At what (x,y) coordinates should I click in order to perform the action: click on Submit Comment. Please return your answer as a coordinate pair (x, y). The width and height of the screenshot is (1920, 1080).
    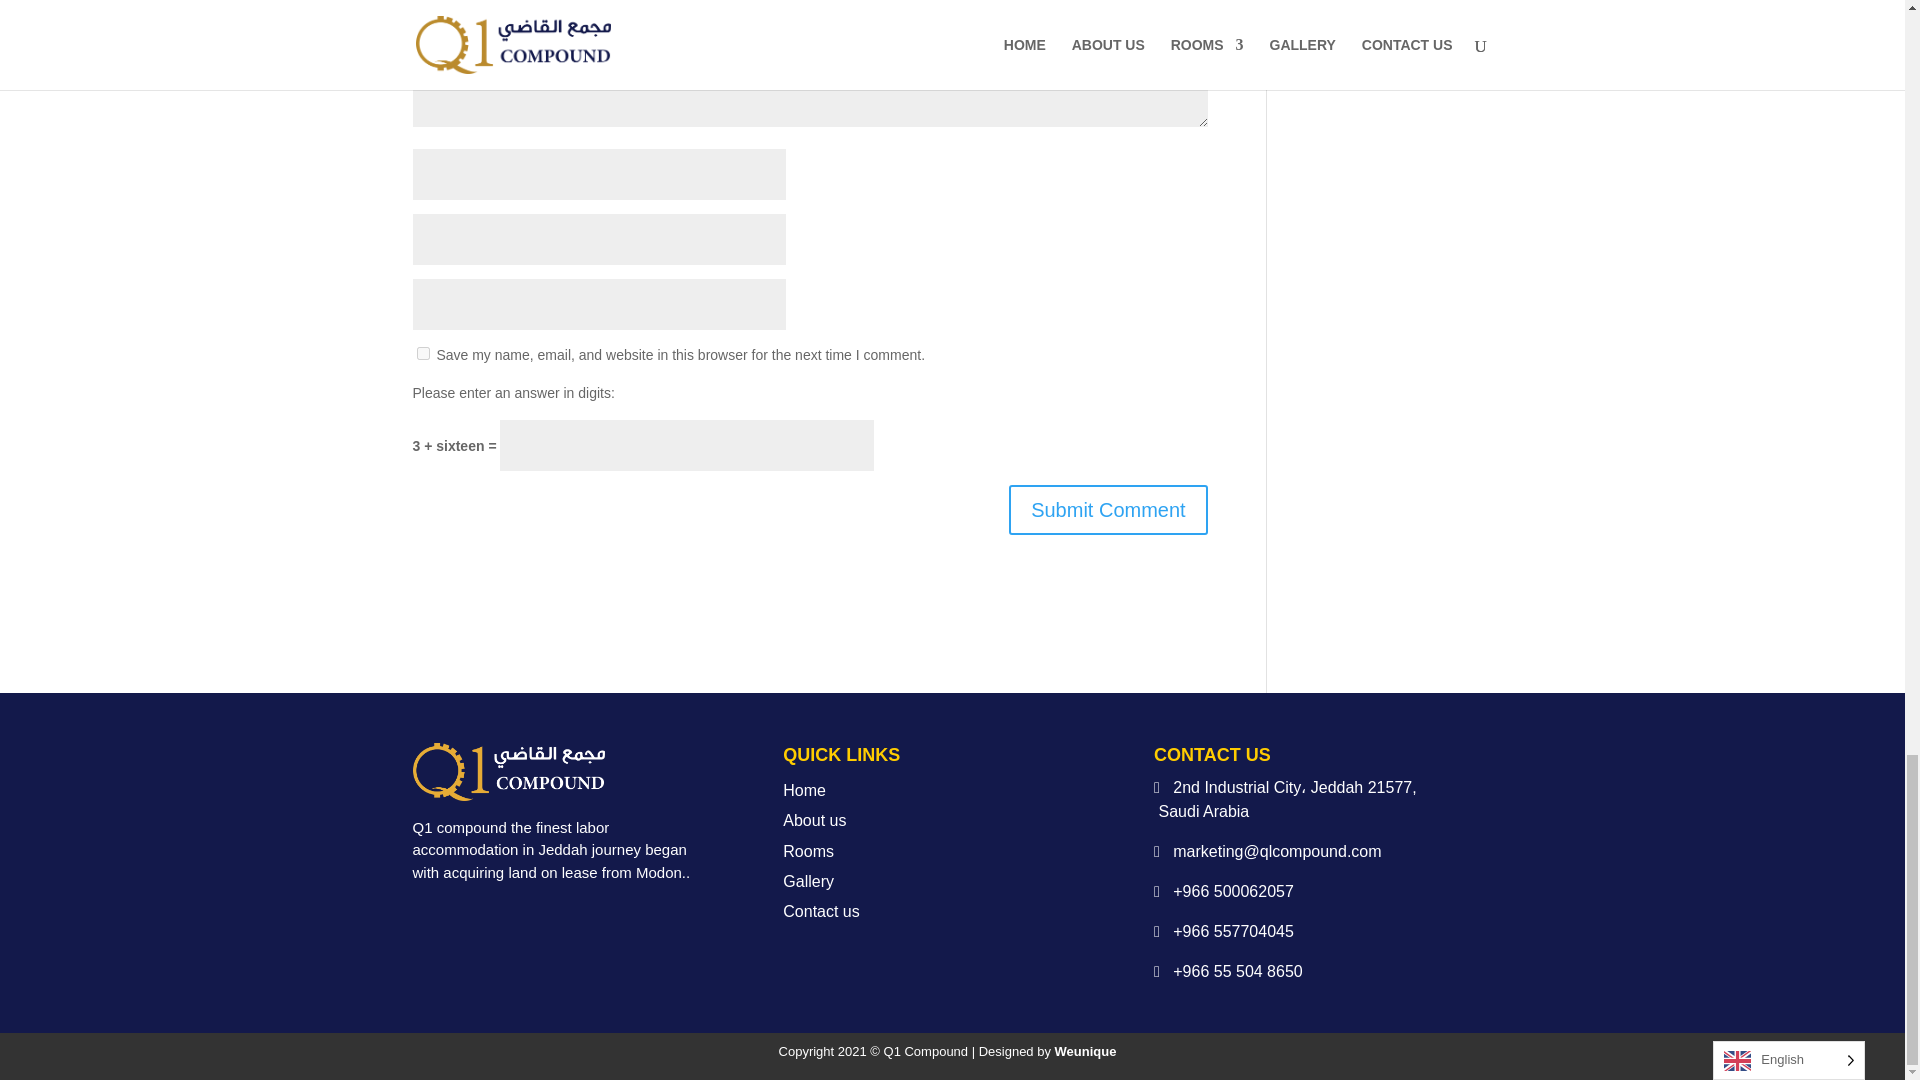
    Looking at the image, I should click on (1108, 509).